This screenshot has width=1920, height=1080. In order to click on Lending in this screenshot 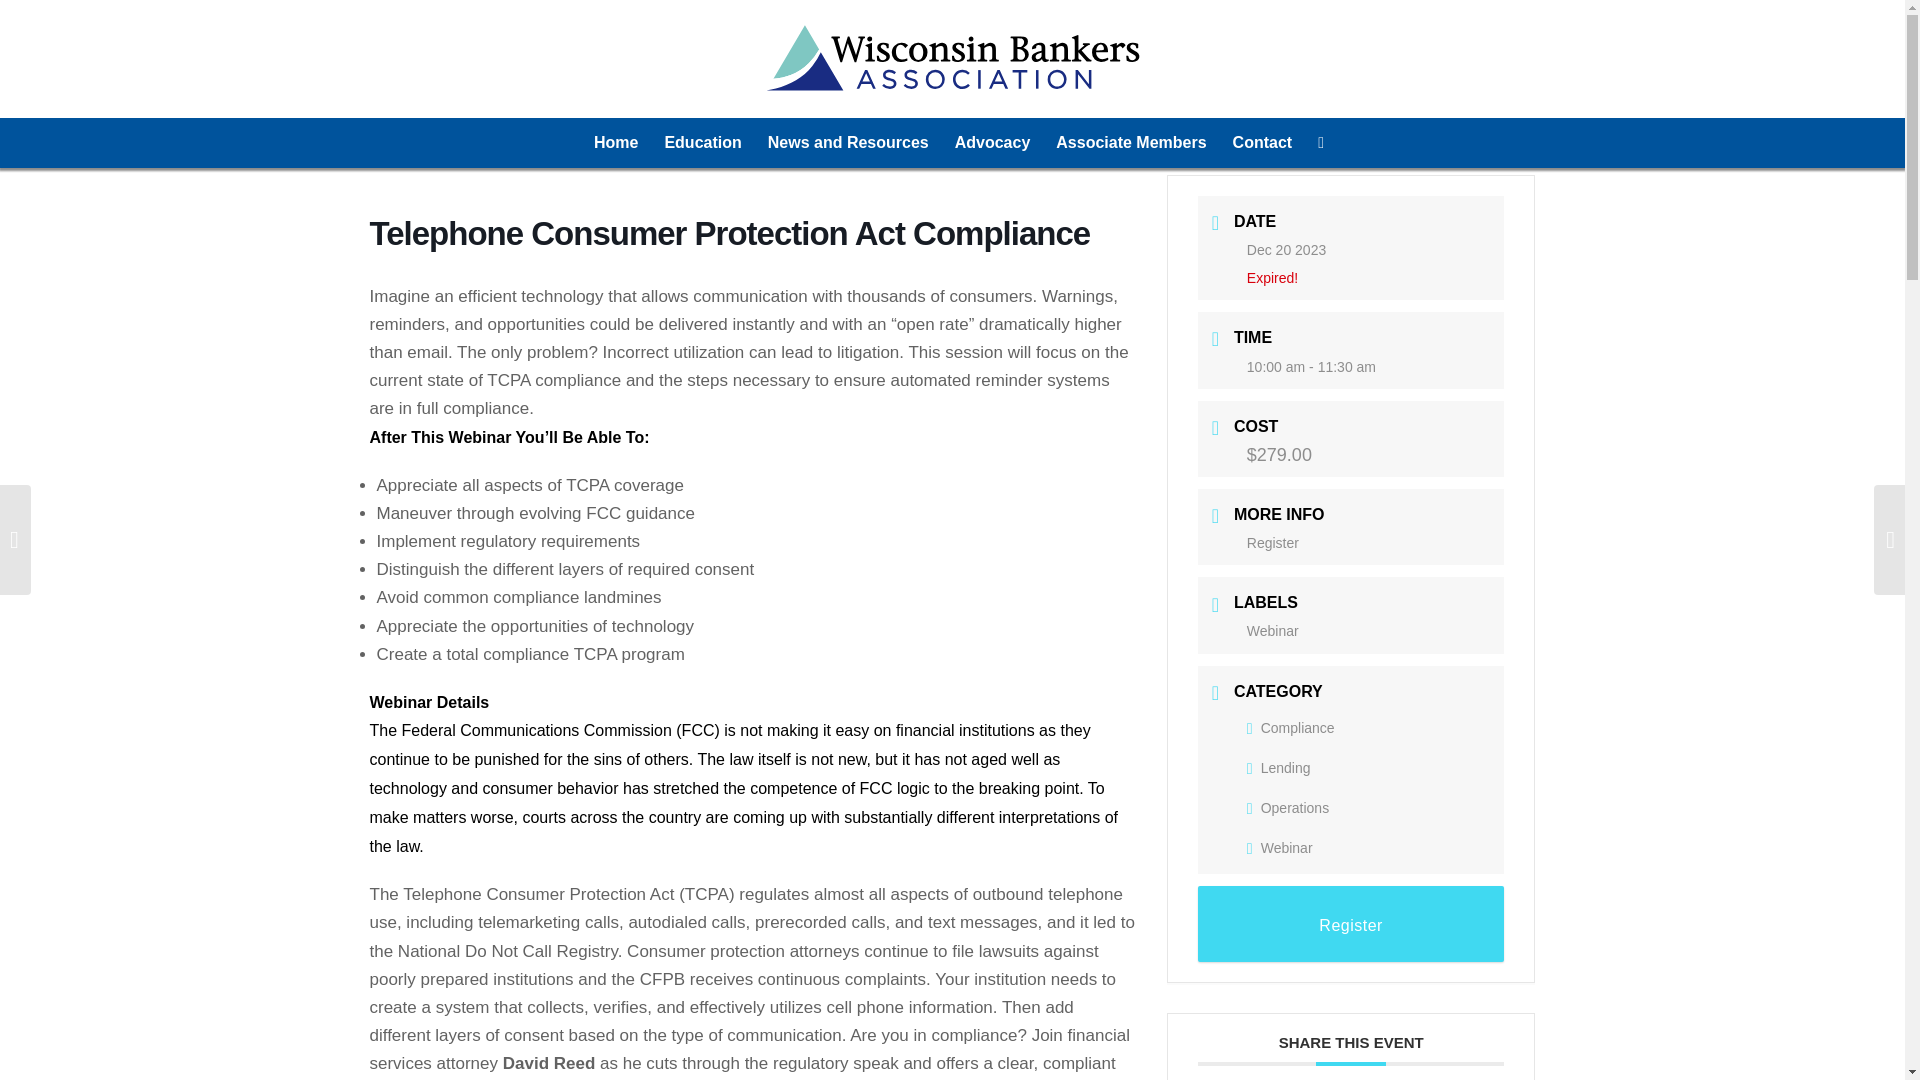, I will do `click(1278, 768)`.